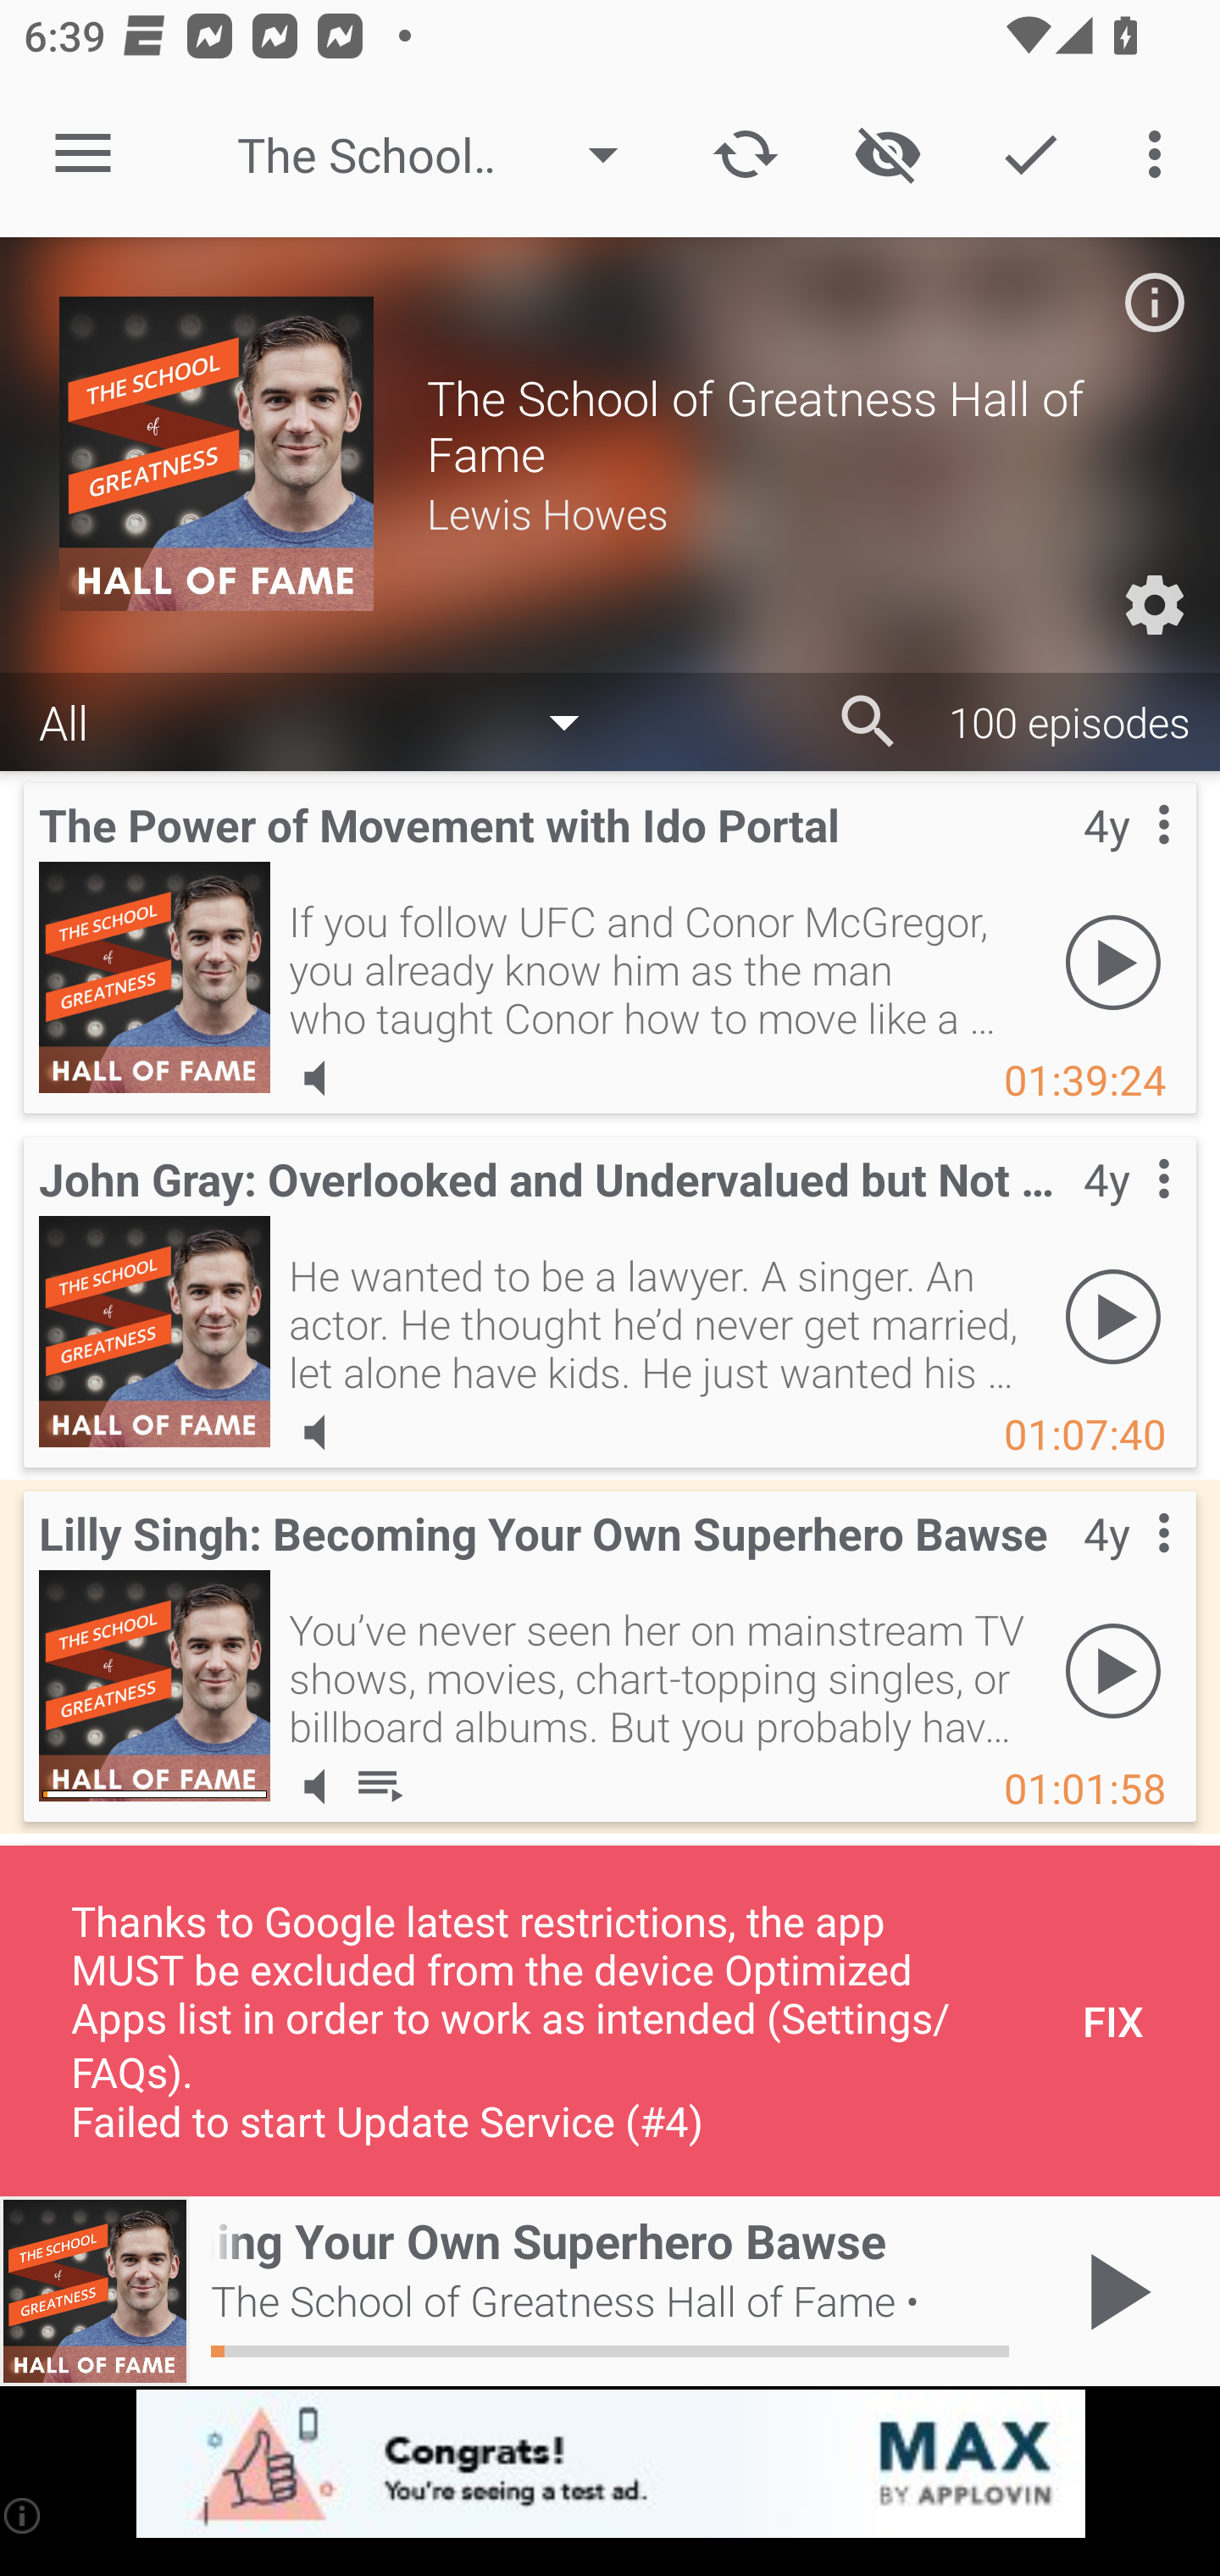  I want to click on Lilly Singh: Becoming Your Own Superhero Bawse, so click(154, 1685).